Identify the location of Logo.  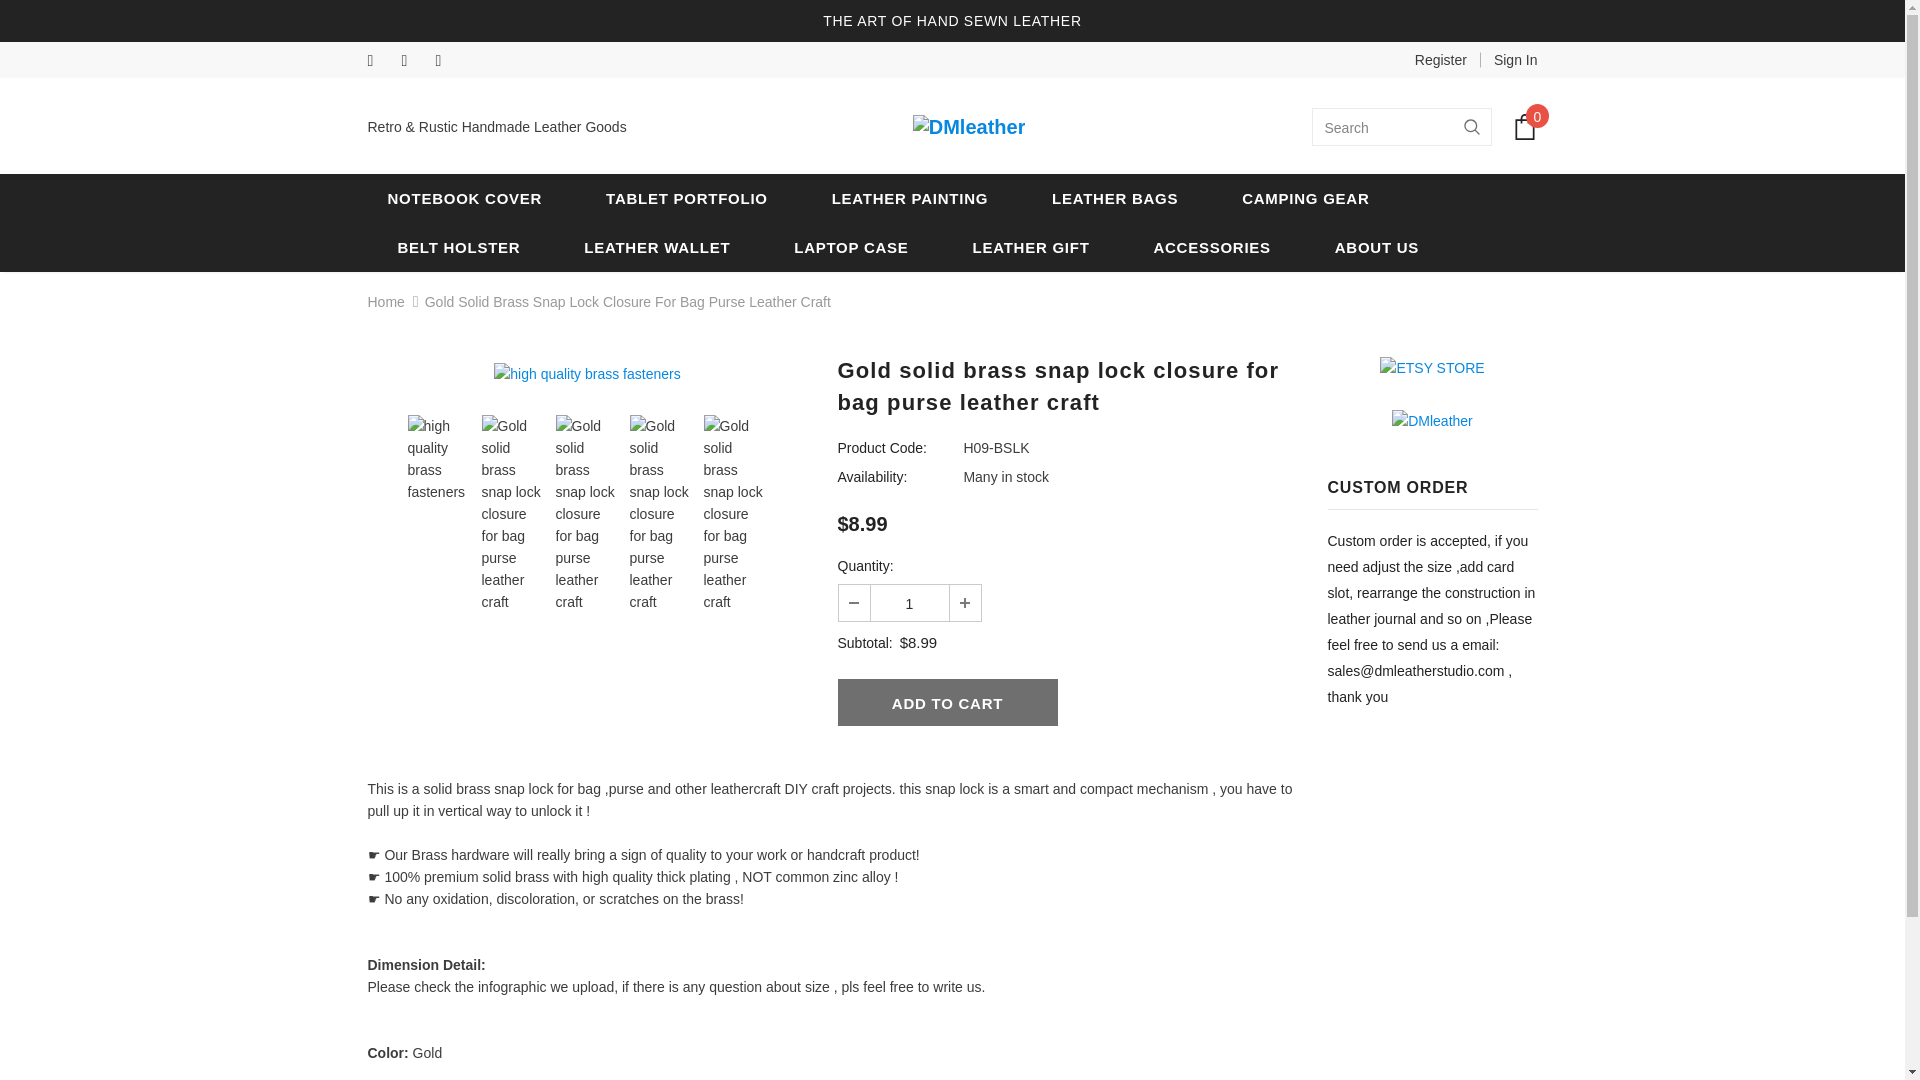
(969, 127).